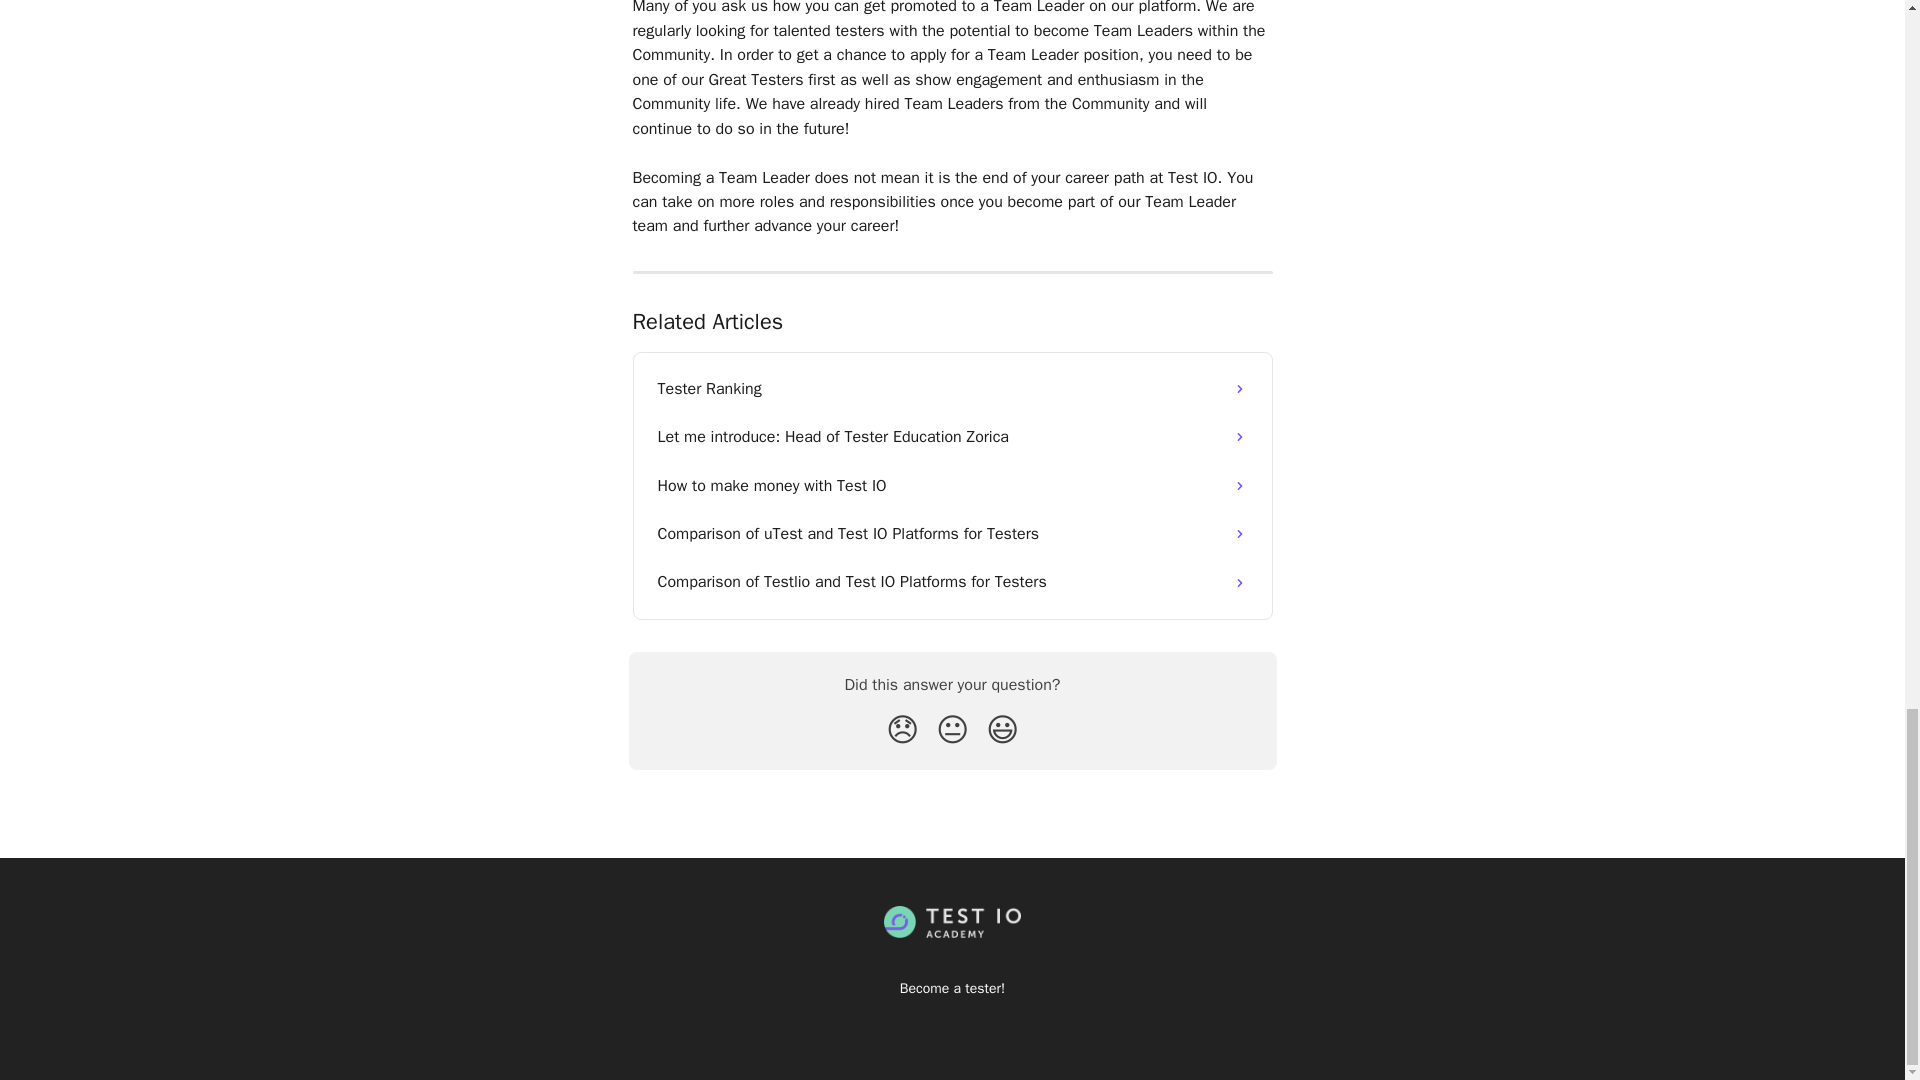 This screenshot has width=1920, height=1080. What do you see at coordinates (952, 486) in the screenshot?
I see `How to make money with Test IO` at bounding box center [952, 486].